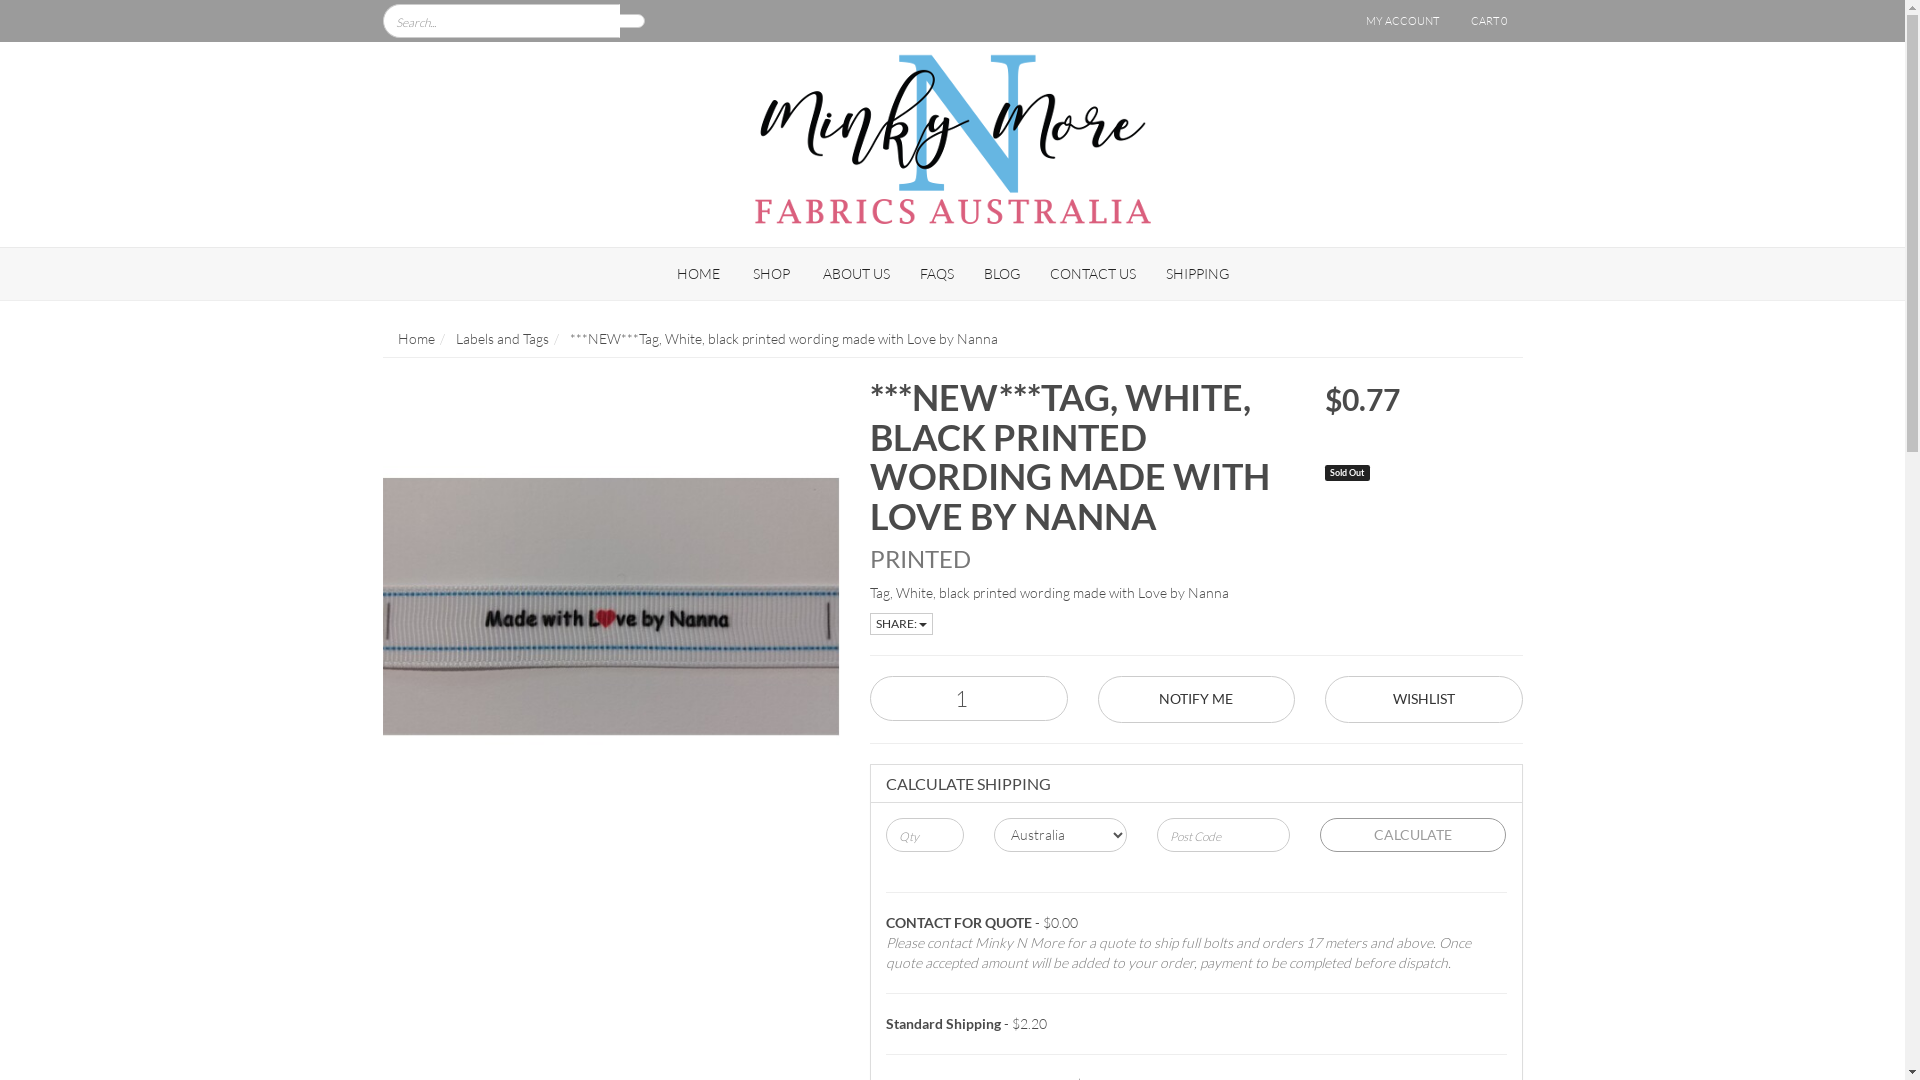  What do you see at coordinates (772, 274) in the screenshot?
I see `SHOP` at bounding box center [772, 274].